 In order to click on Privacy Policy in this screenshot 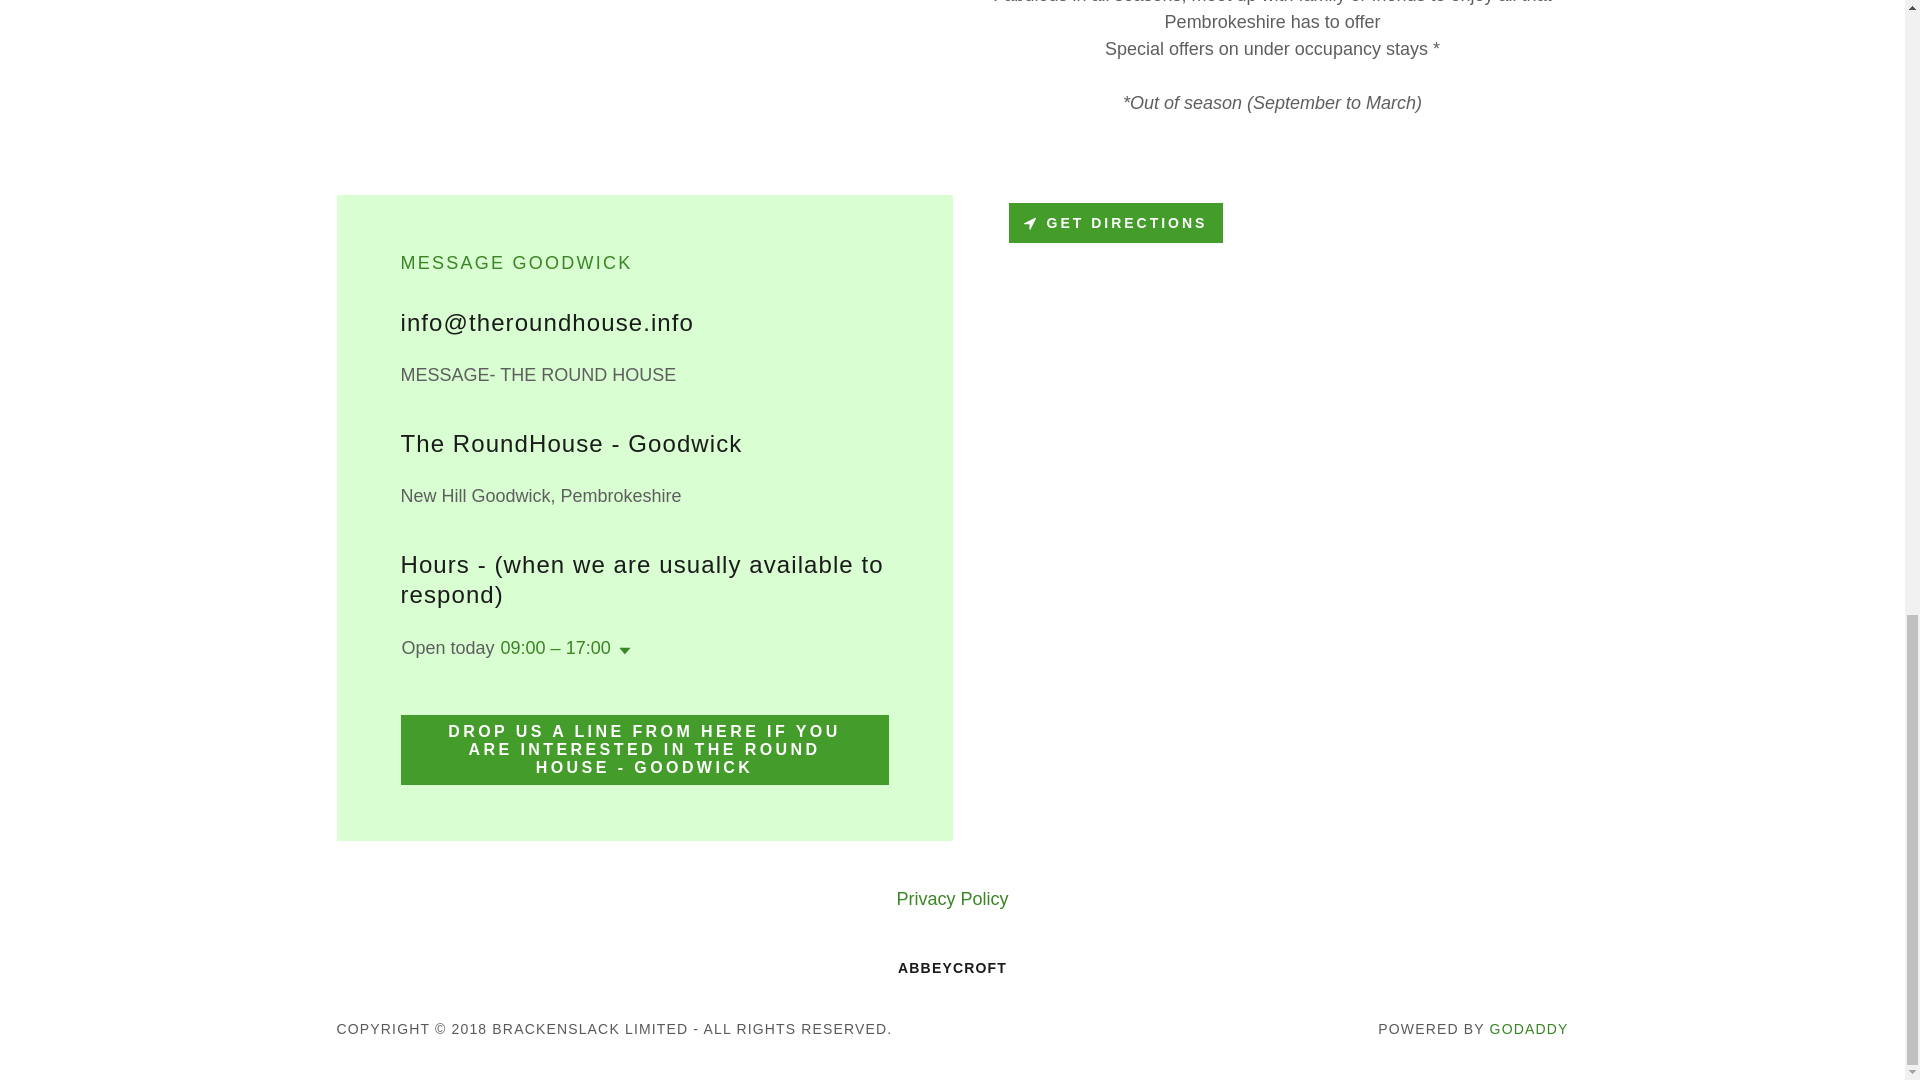, I will do `click(951, 900)`.